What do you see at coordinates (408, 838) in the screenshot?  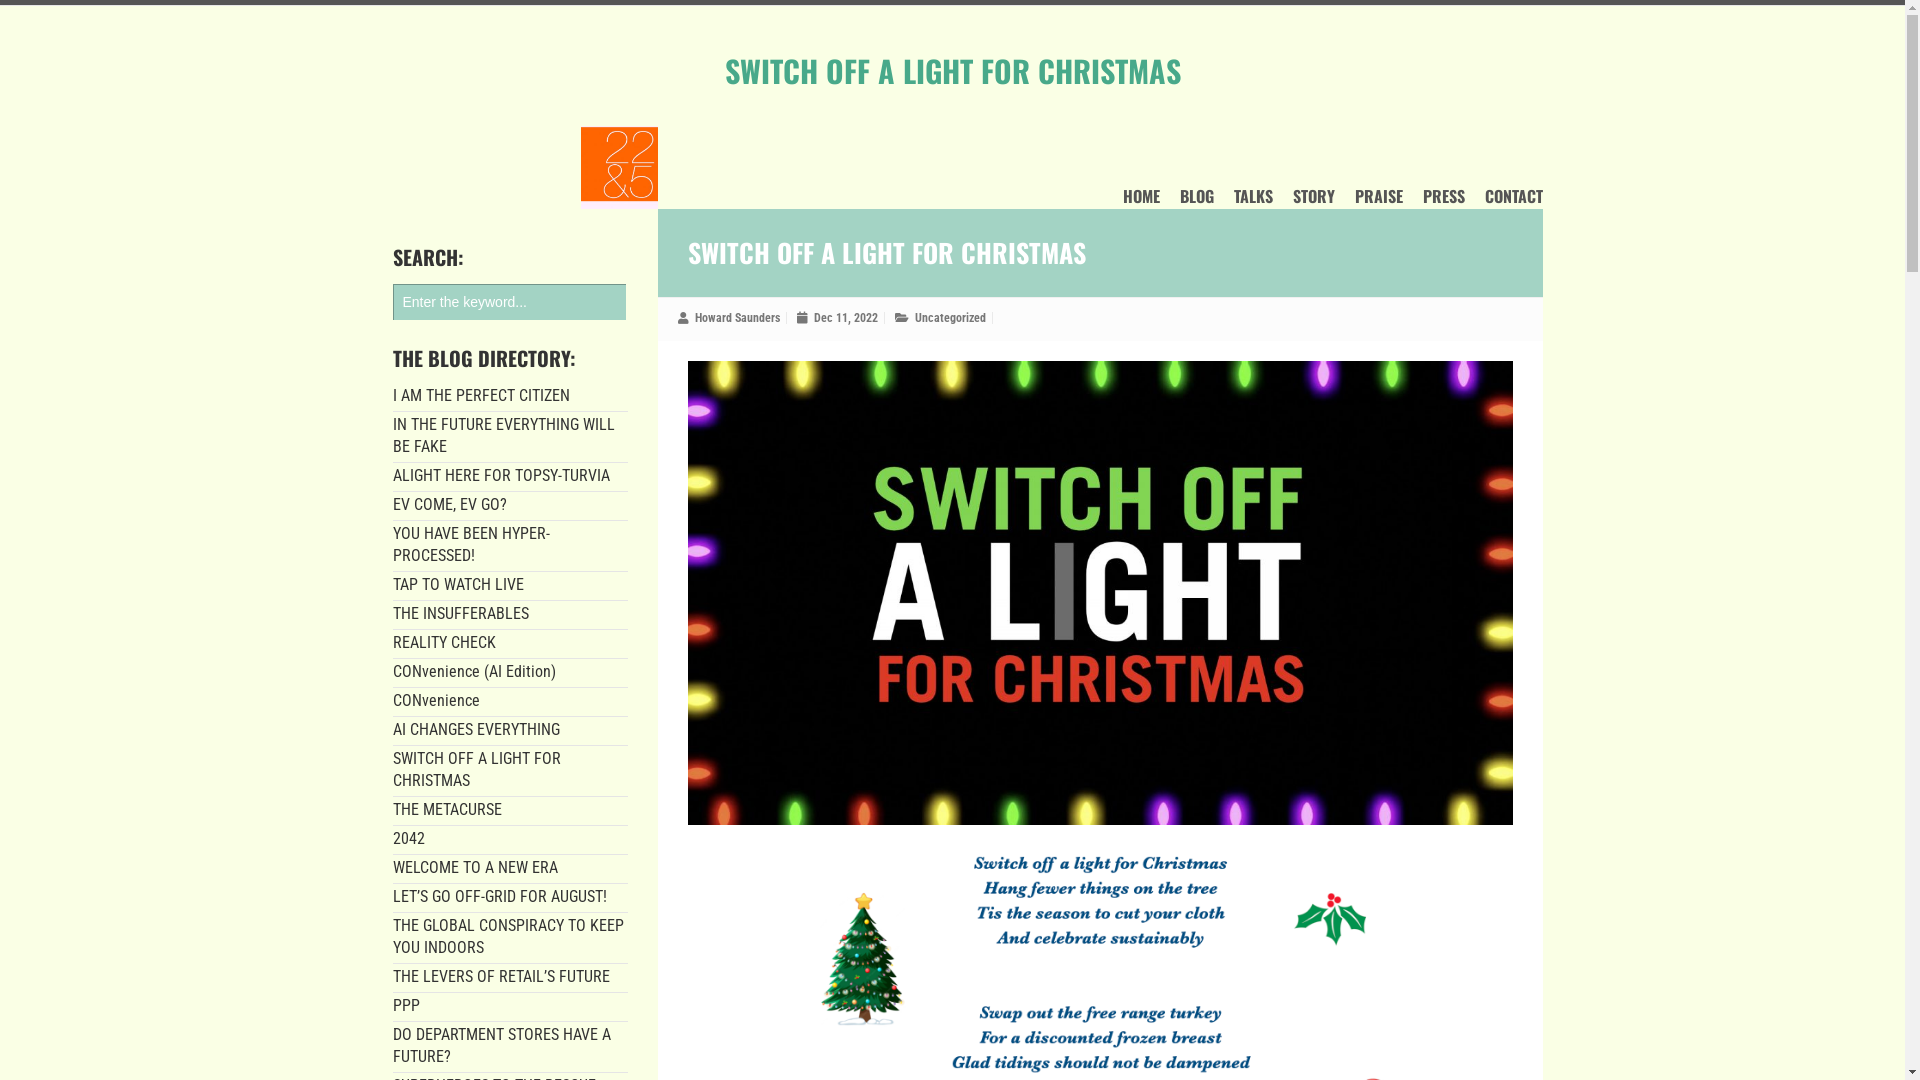 I see `2042` at bounding box center [408, 838].